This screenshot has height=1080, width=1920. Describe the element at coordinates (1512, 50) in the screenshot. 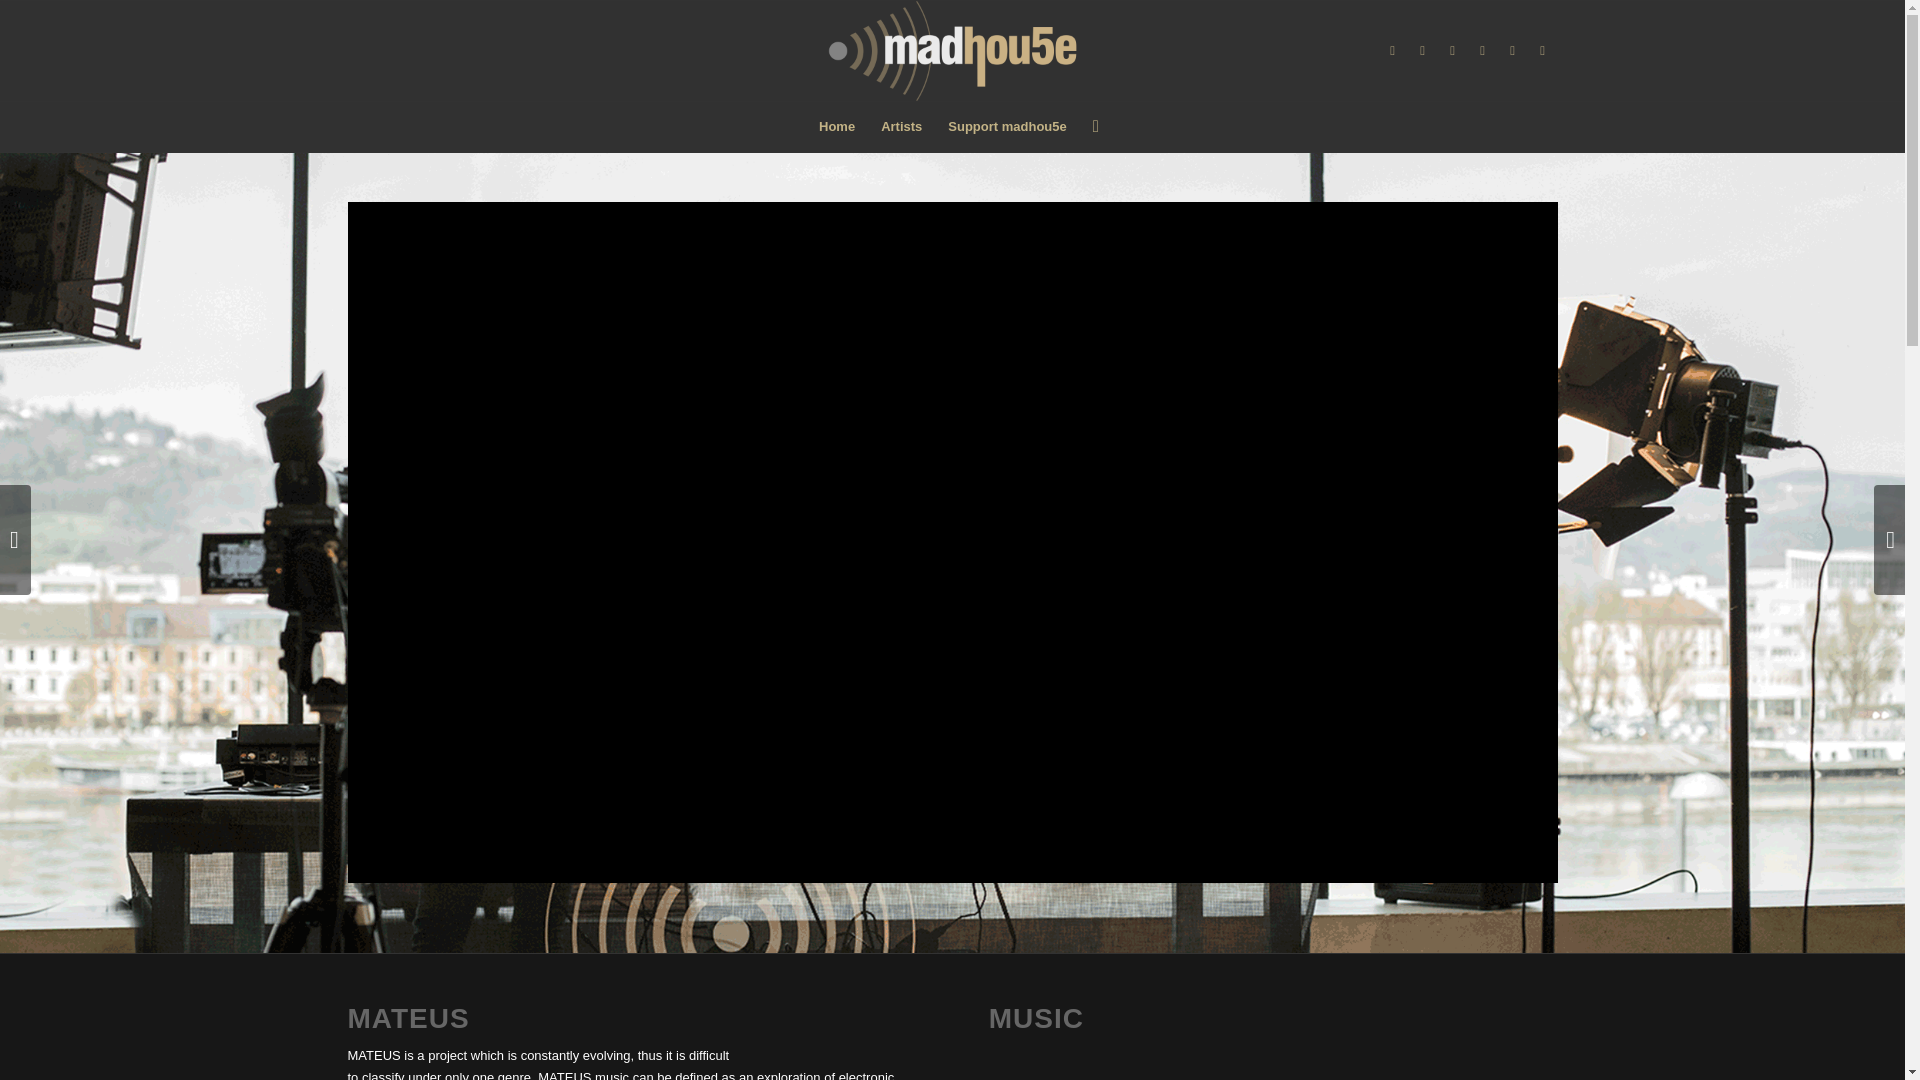

I see `Mail` at that location.